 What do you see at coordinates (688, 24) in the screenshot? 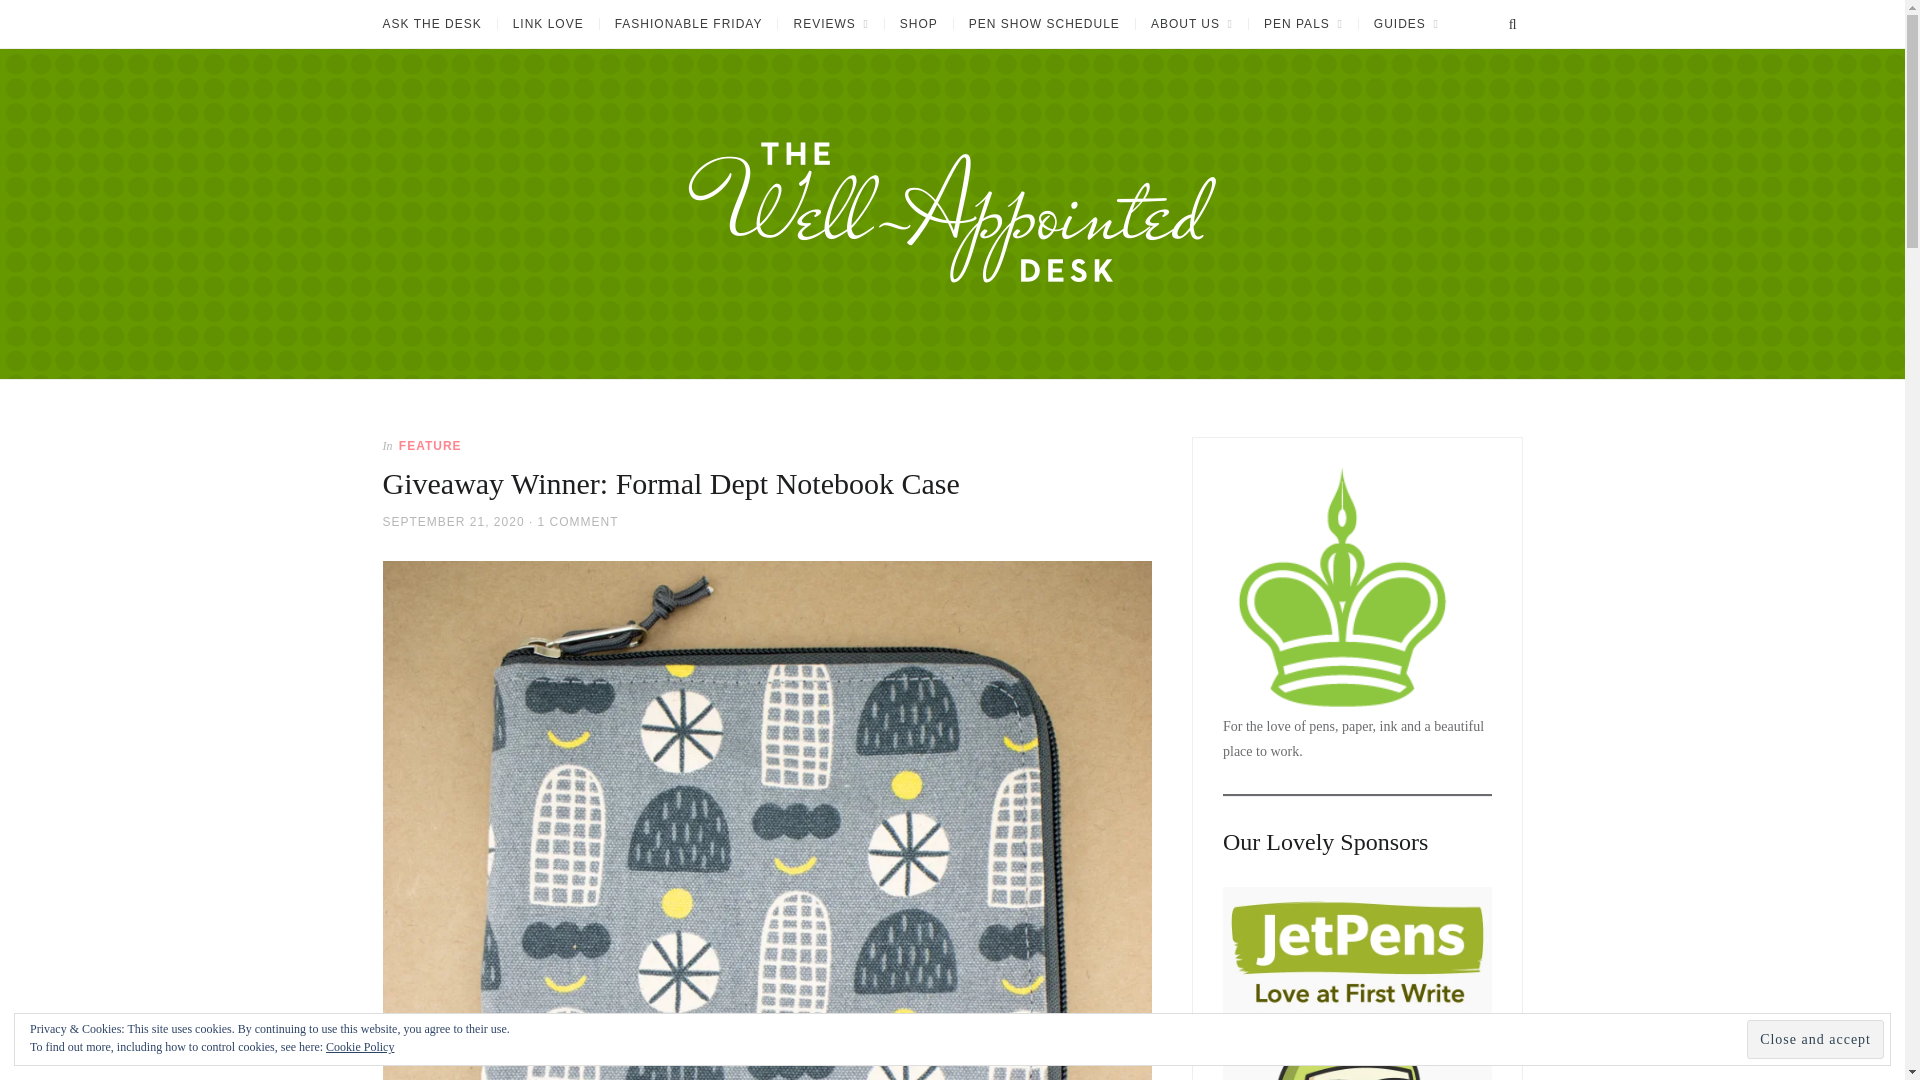
I see `FASHIONABLE FRIDAY` at bounding box center [688, 24].